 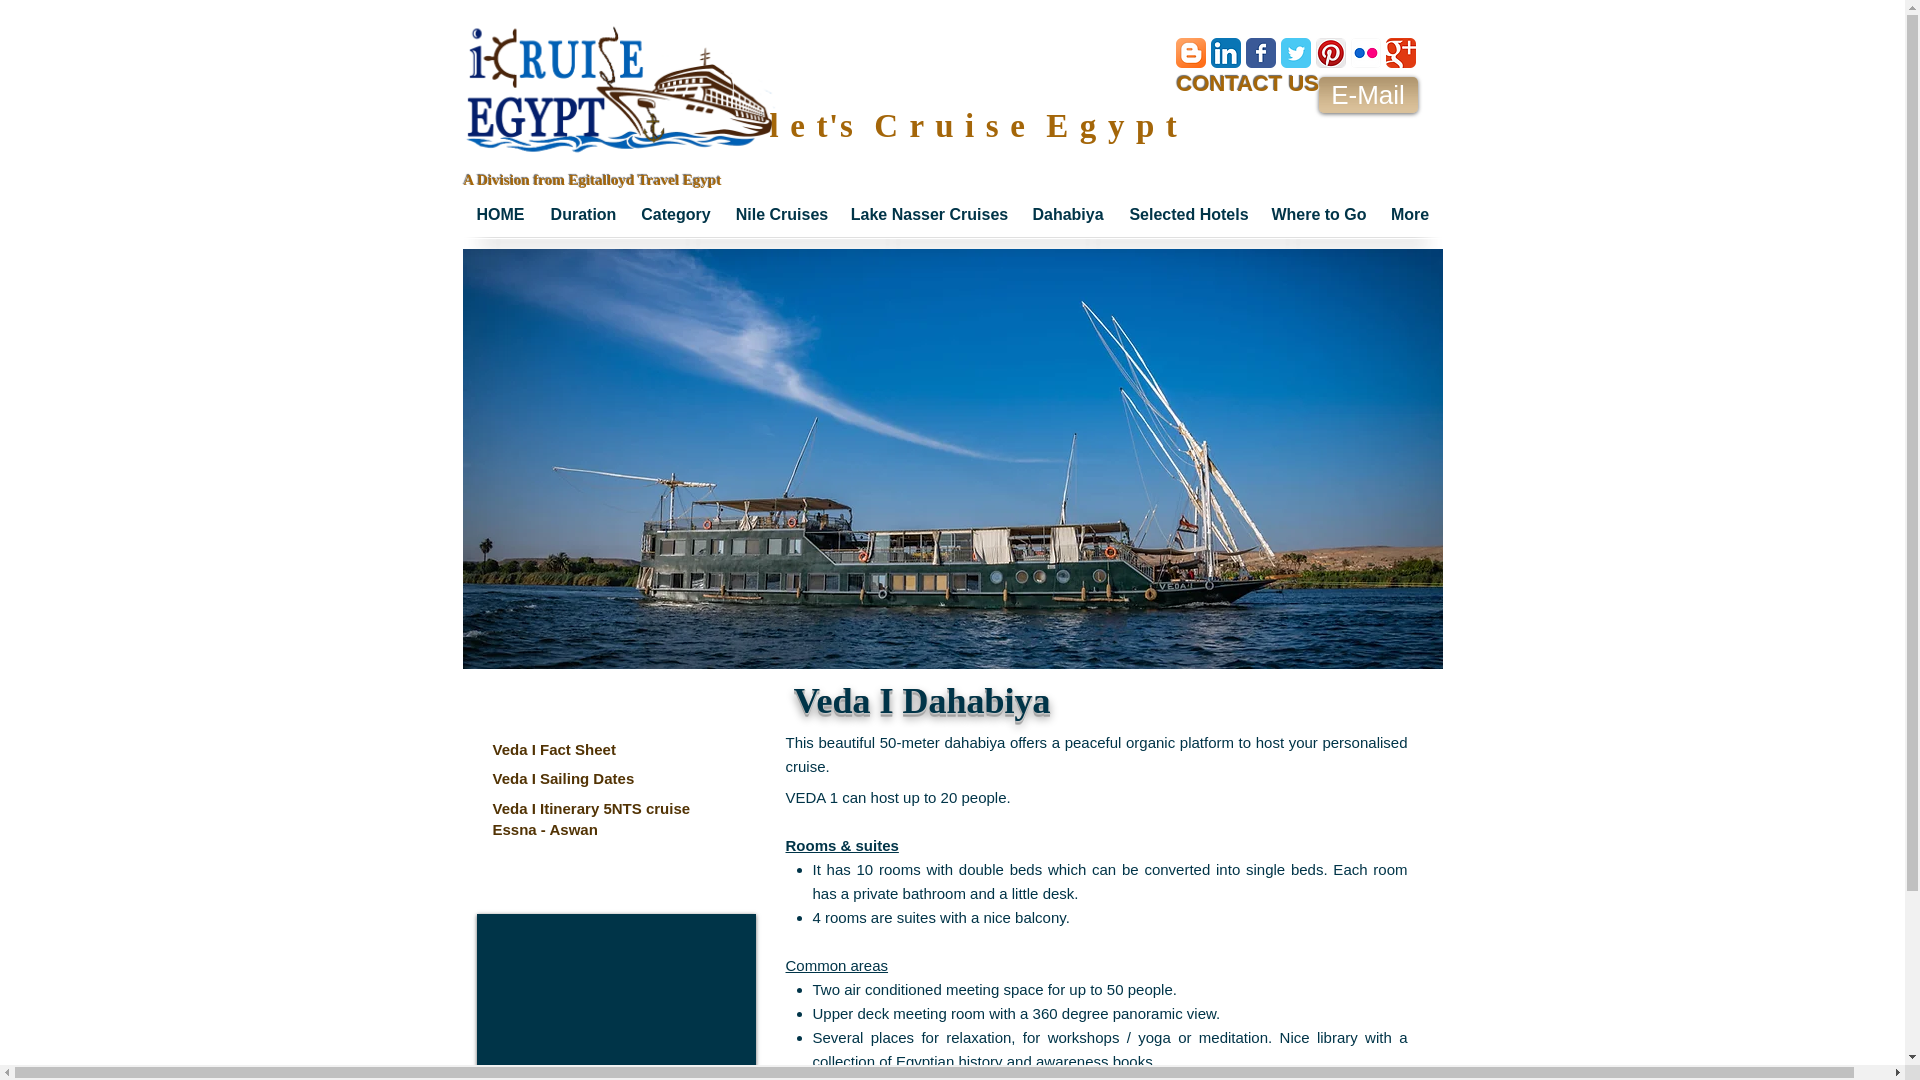 What do you see at coordinates (615, 996) in the screenshot?
I see `External Facebook` at bounding box center [615, 996].